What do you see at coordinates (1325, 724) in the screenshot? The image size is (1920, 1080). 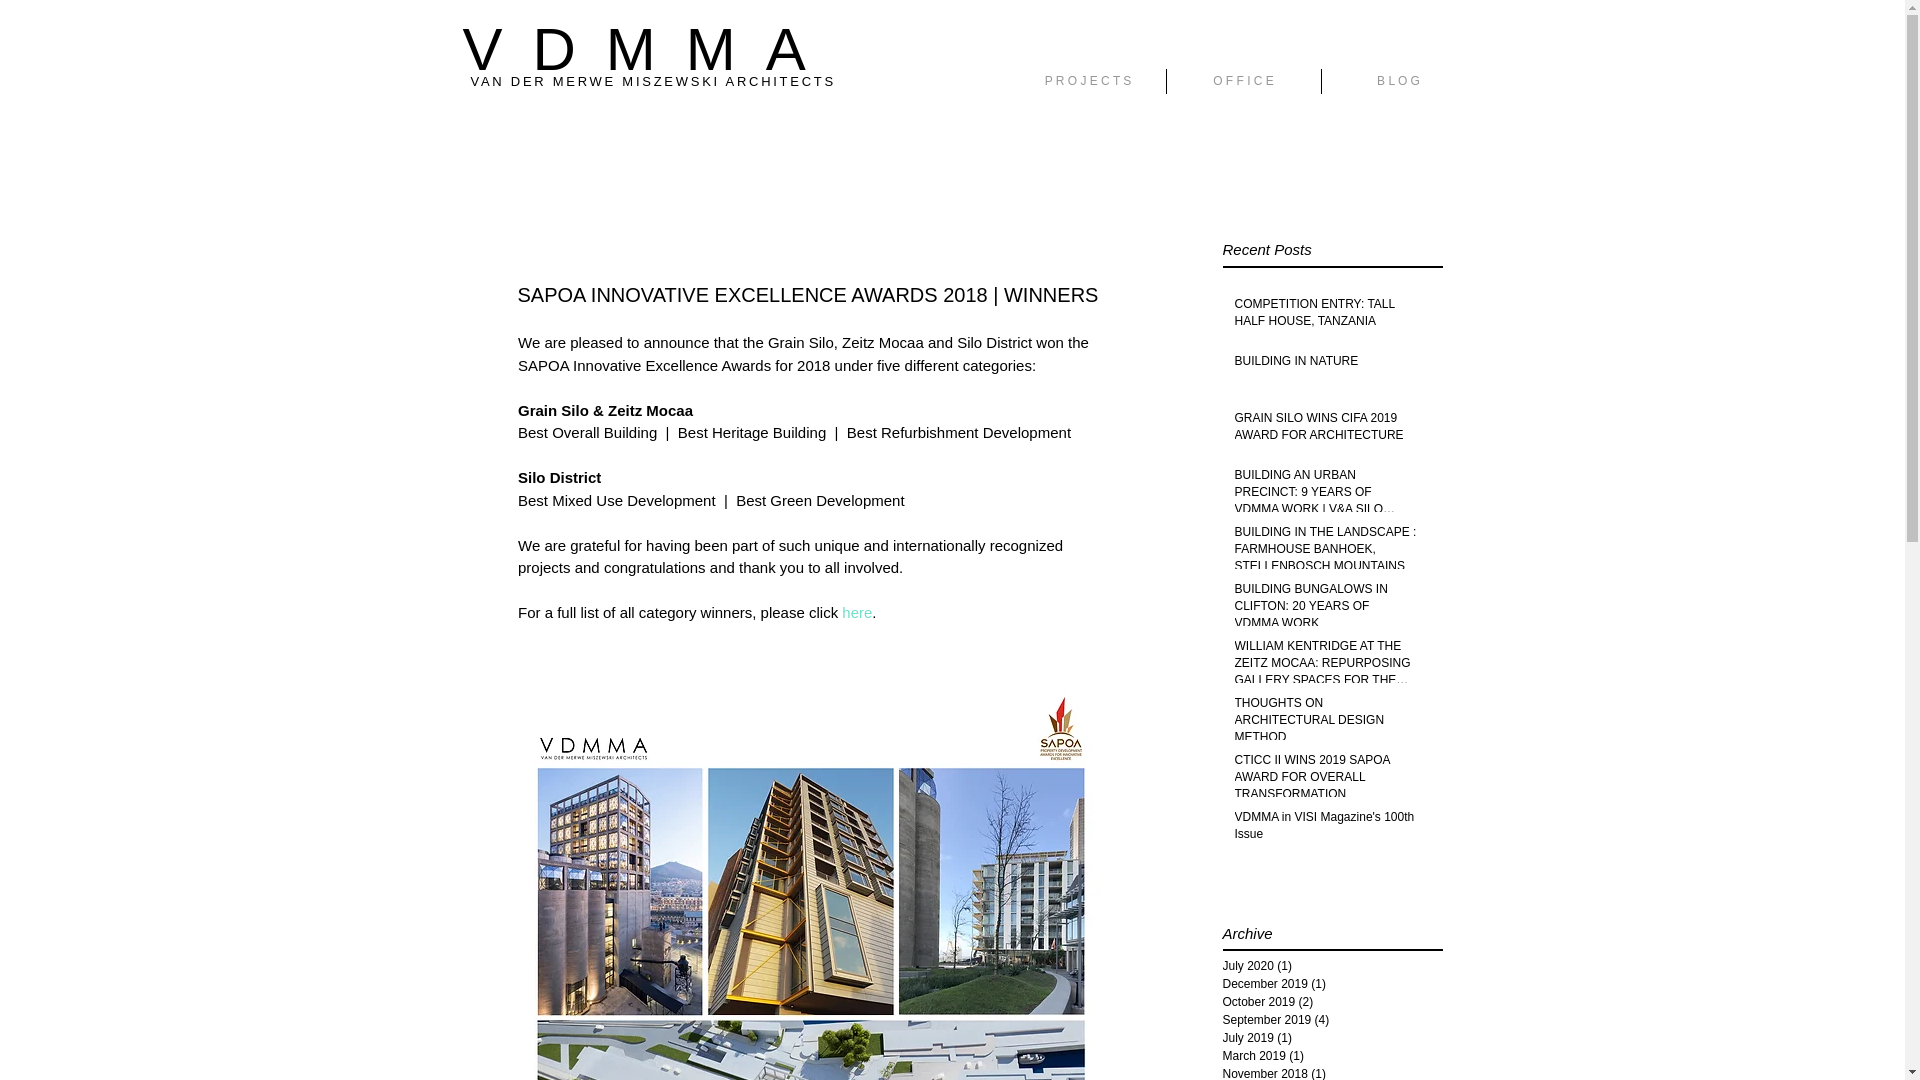 I see `THOUGHTS ON ARCHITECTURAL DESIGN METHOD` at bounding box center [1325, 724].